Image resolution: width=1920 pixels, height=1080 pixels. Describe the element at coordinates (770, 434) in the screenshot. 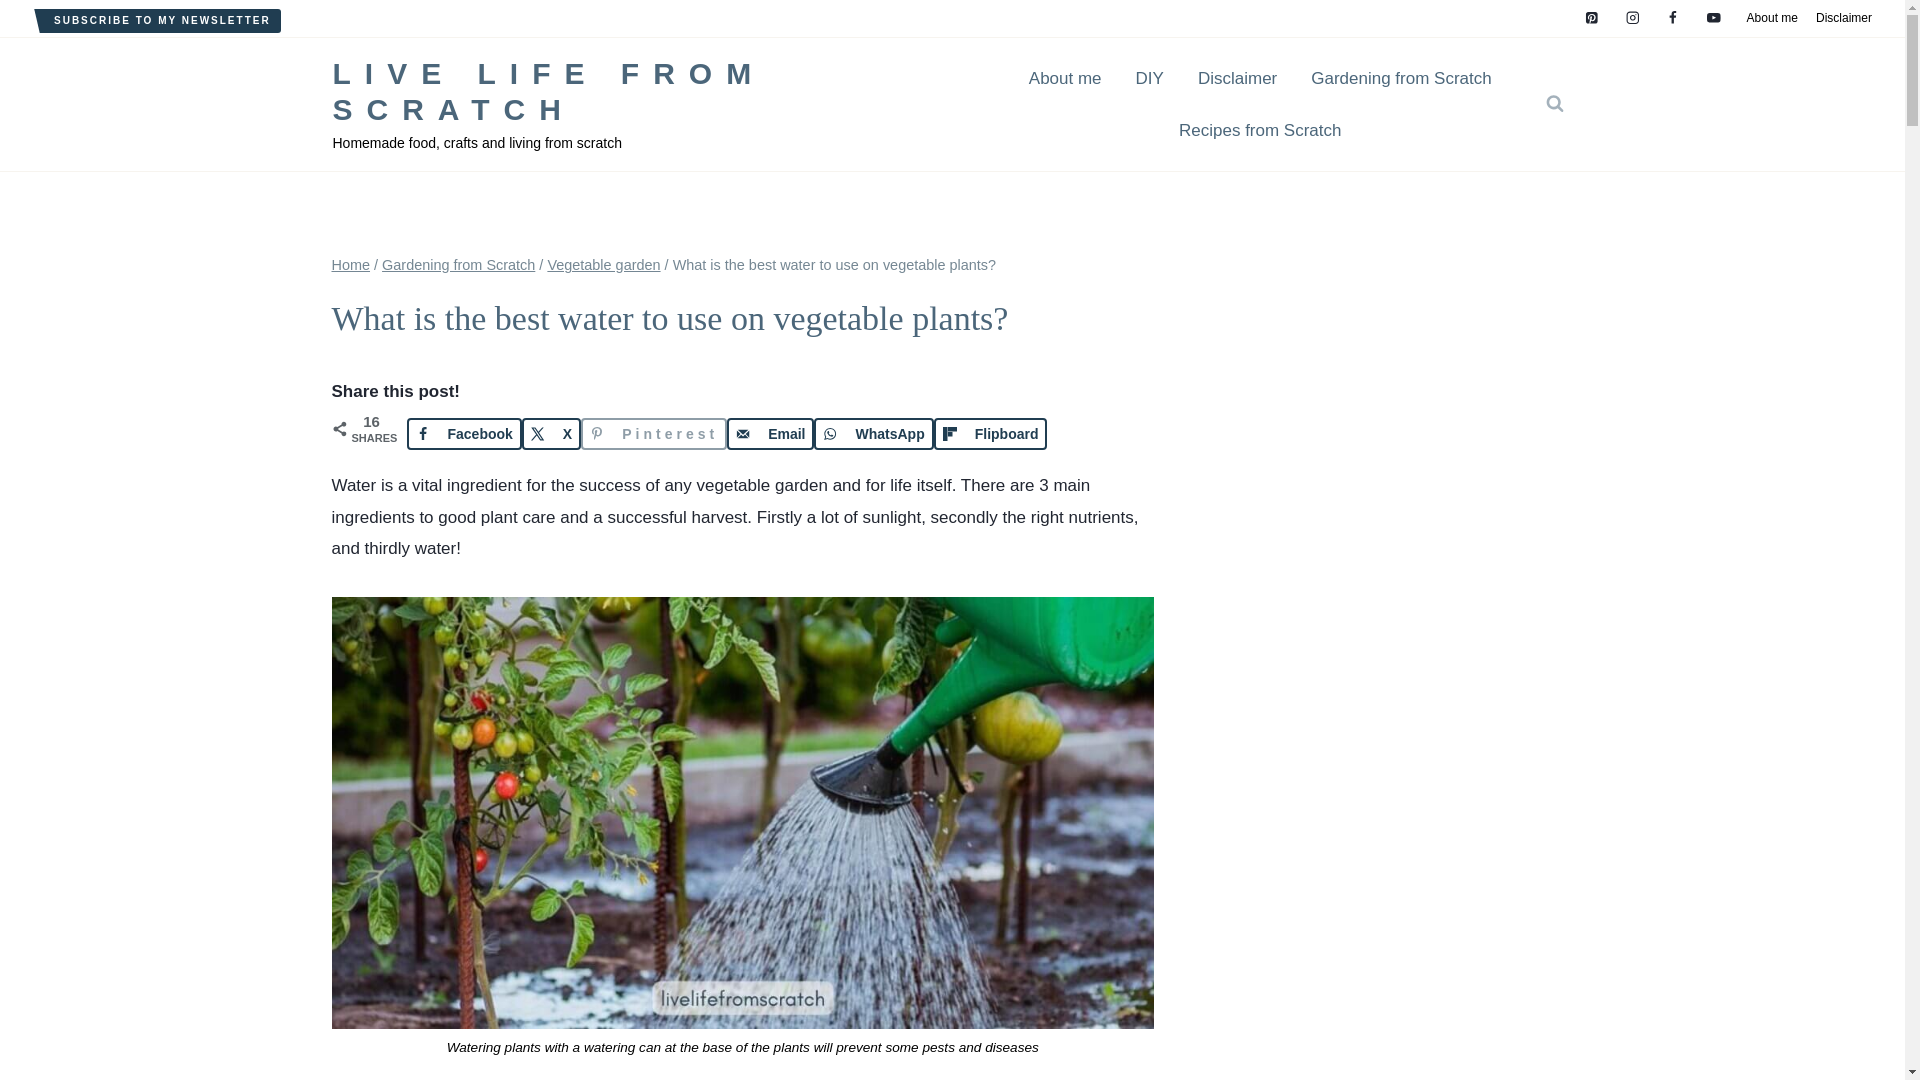

I see `Email` at that location.